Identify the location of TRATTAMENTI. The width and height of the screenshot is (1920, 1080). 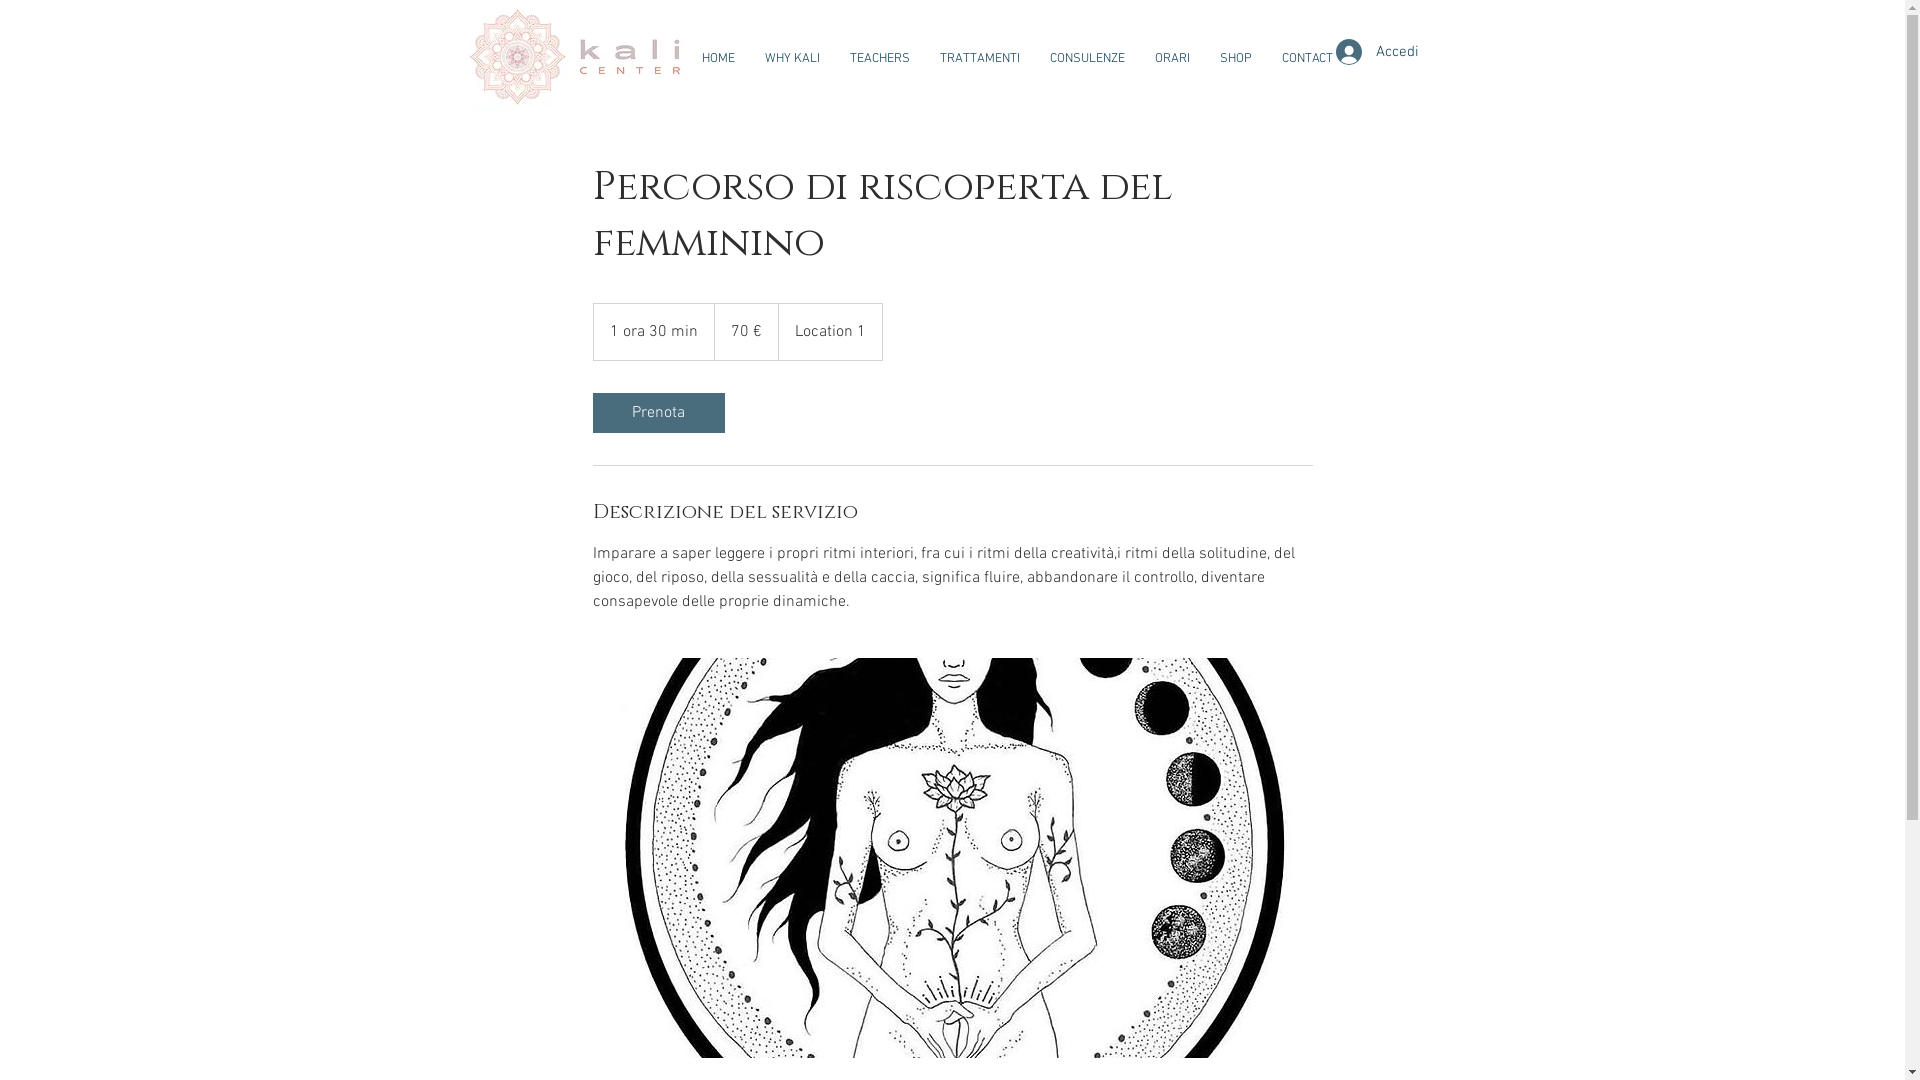
(979, 59).